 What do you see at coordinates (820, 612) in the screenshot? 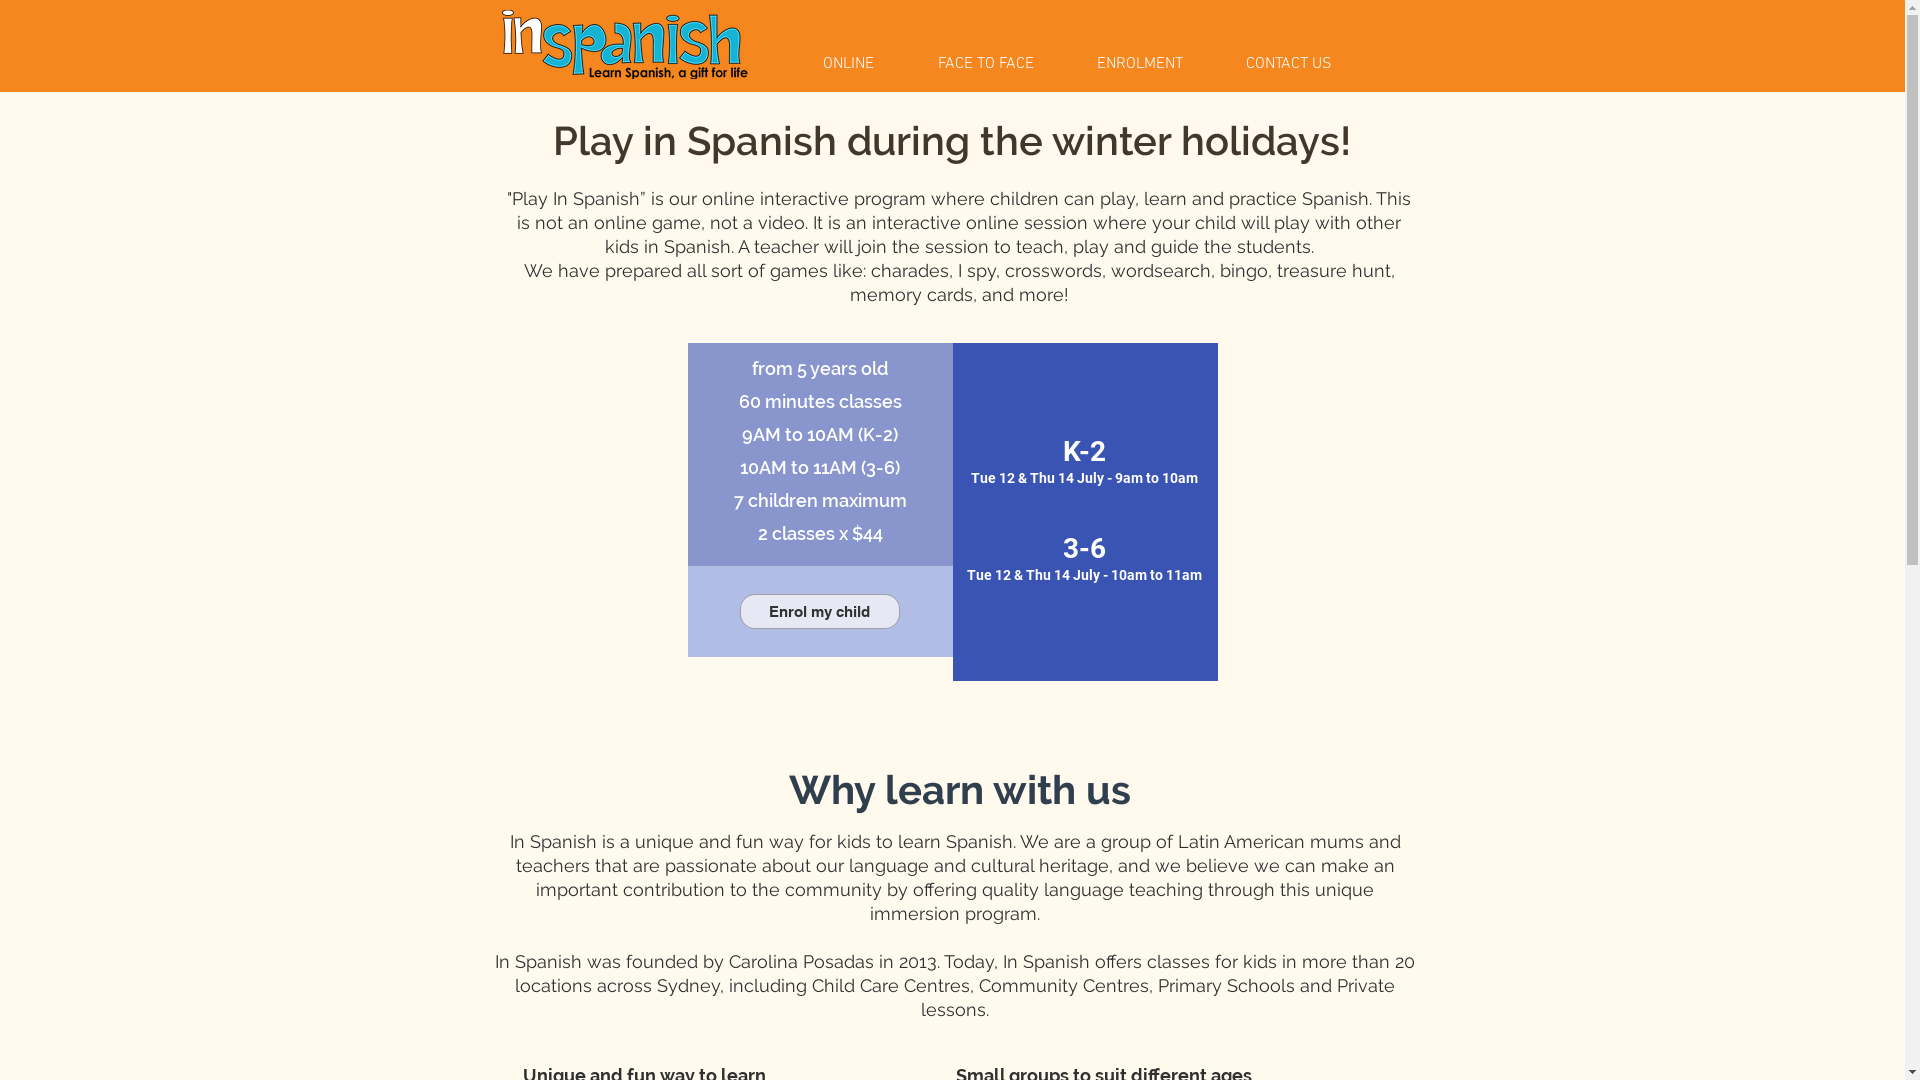
I see `Enrol my child` at bounding box center [820, 612].